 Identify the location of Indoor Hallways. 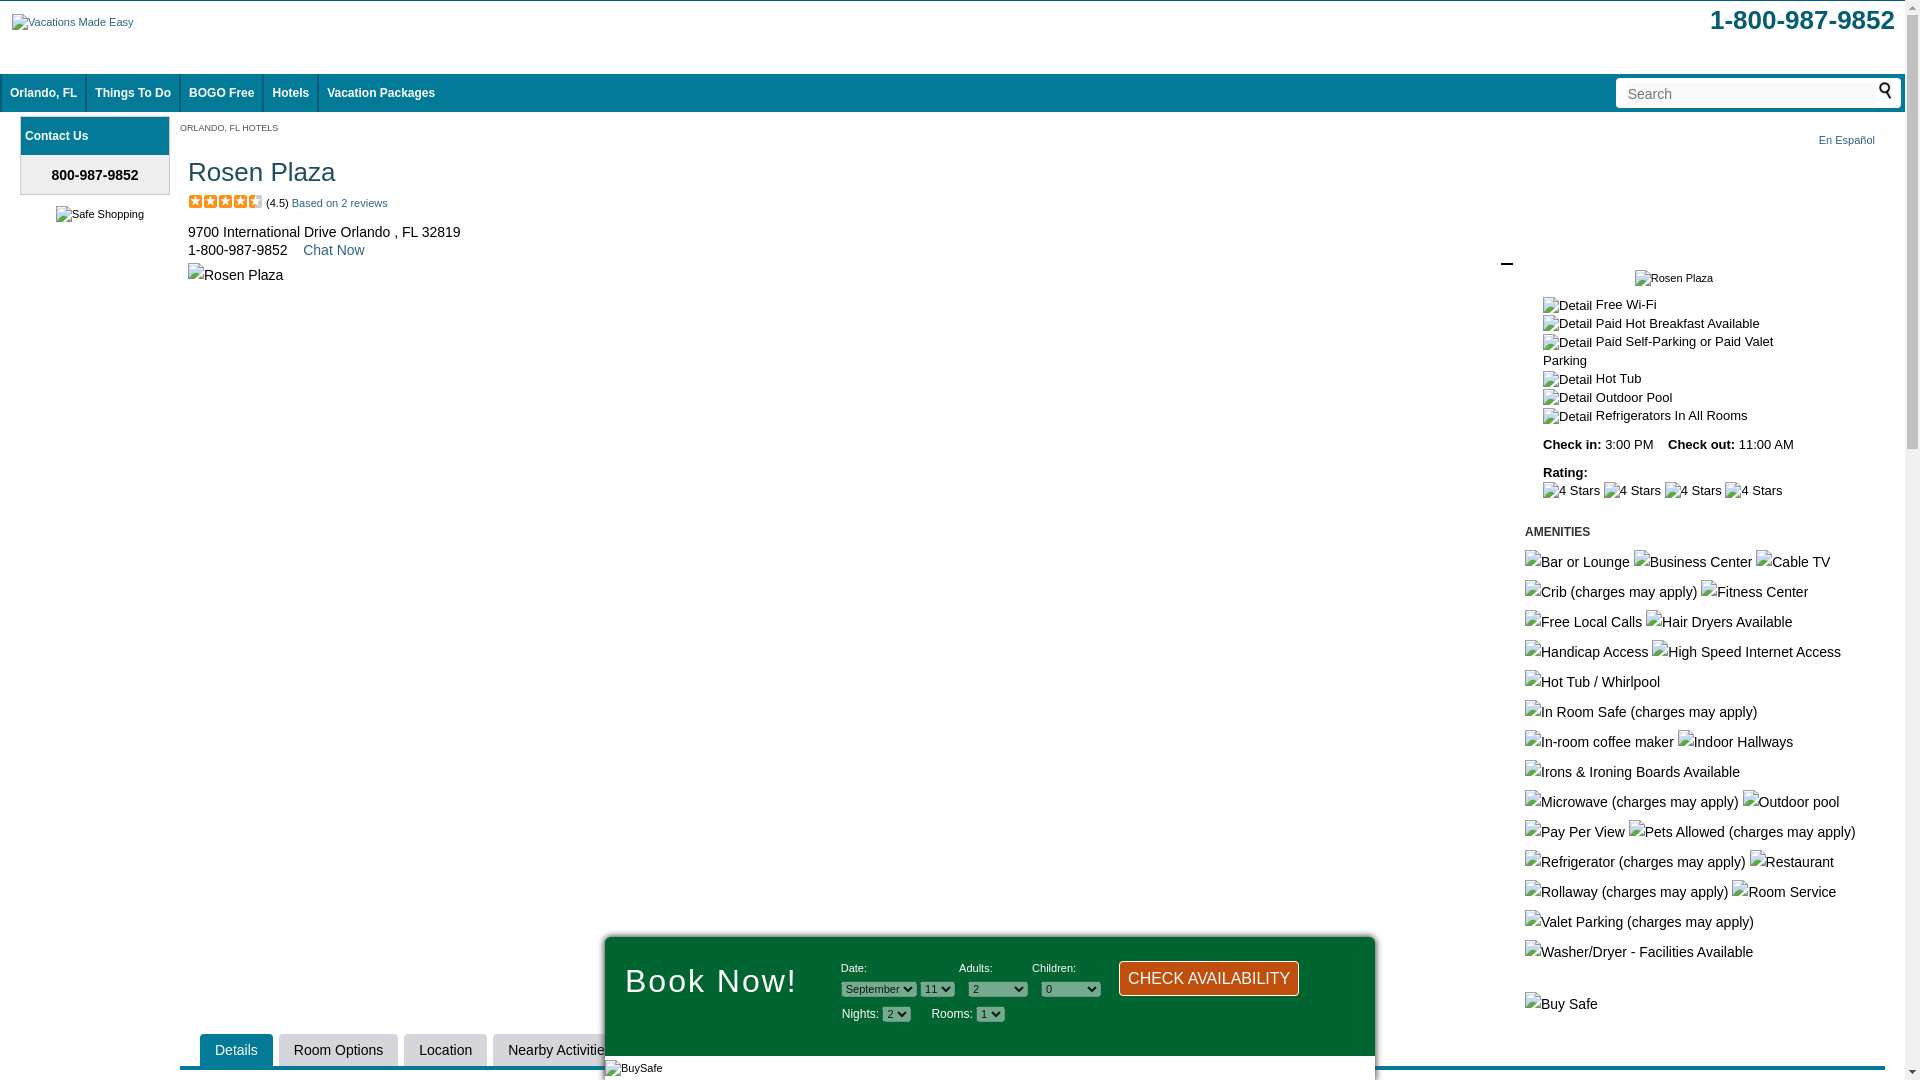
(1736, 742).